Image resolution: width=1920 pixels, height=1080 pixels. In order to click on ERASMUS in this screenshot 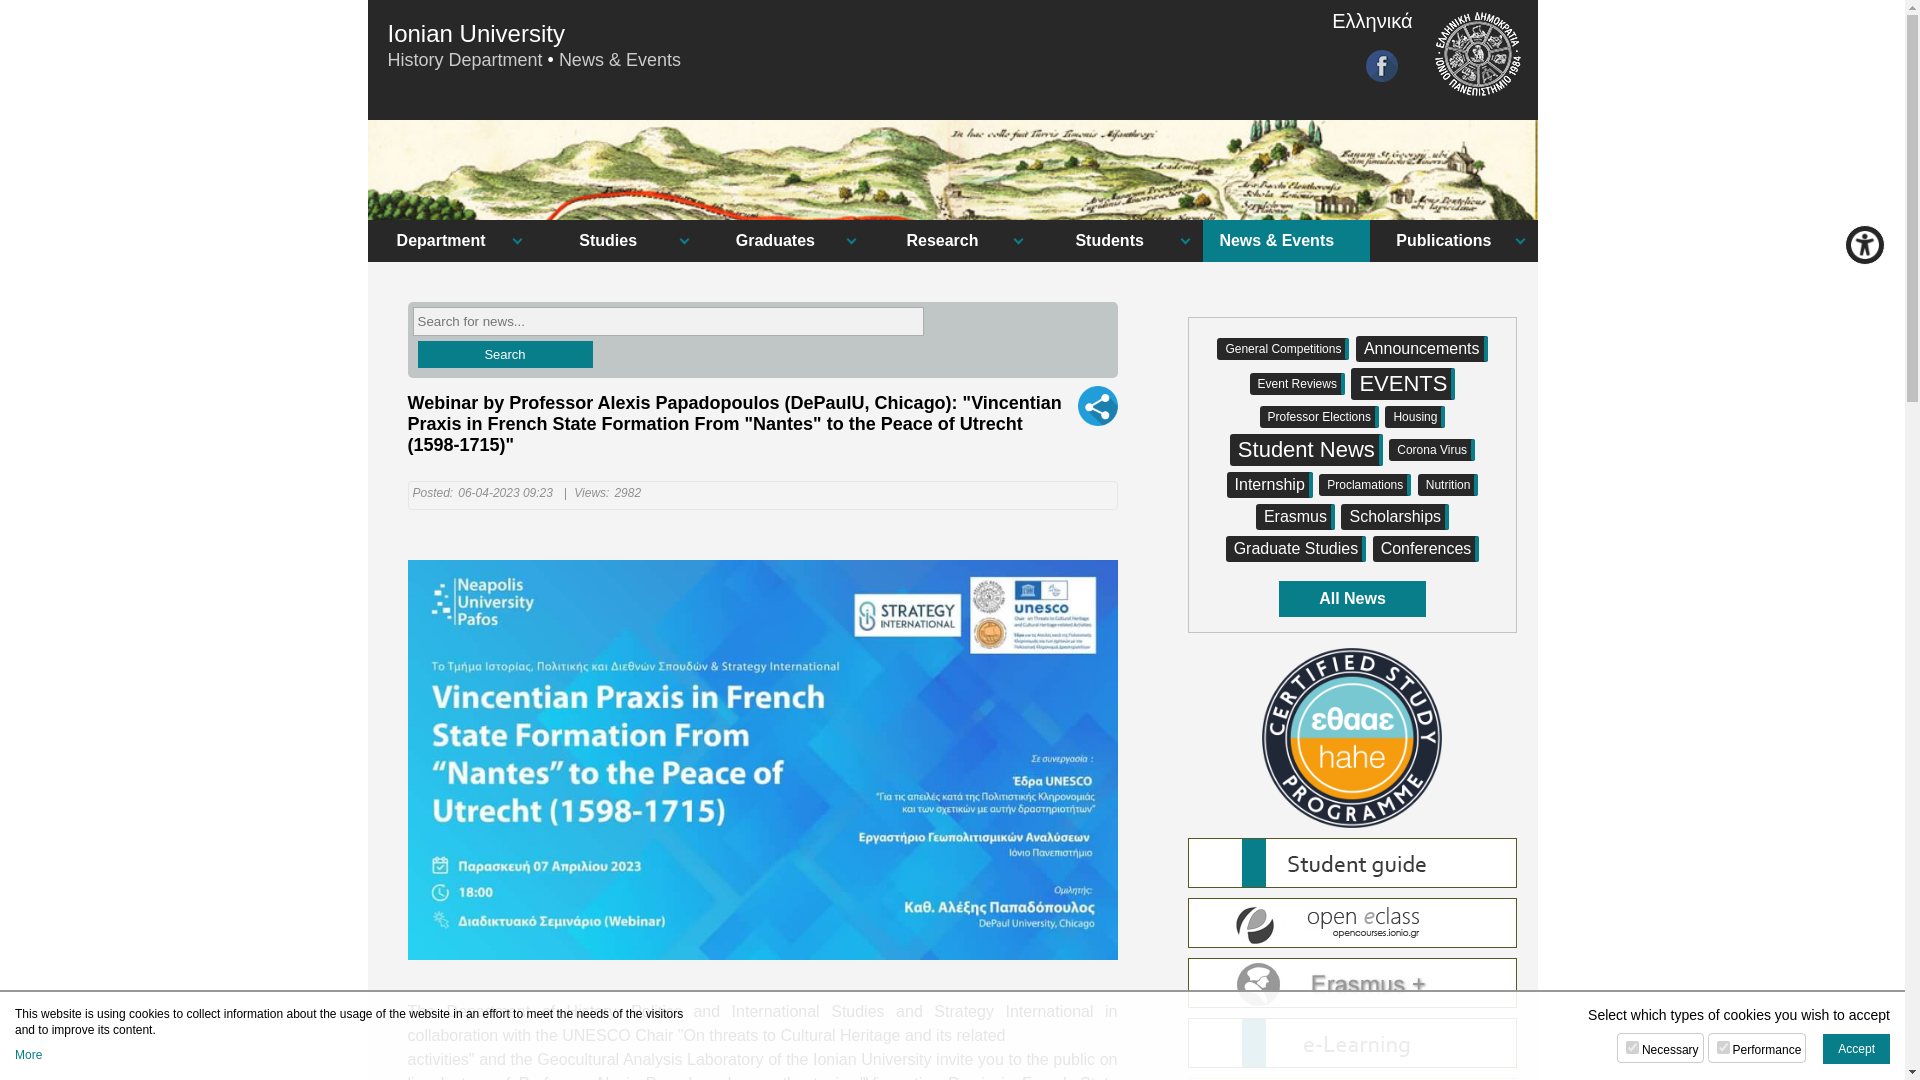, I will do `click(1353, 982)`.